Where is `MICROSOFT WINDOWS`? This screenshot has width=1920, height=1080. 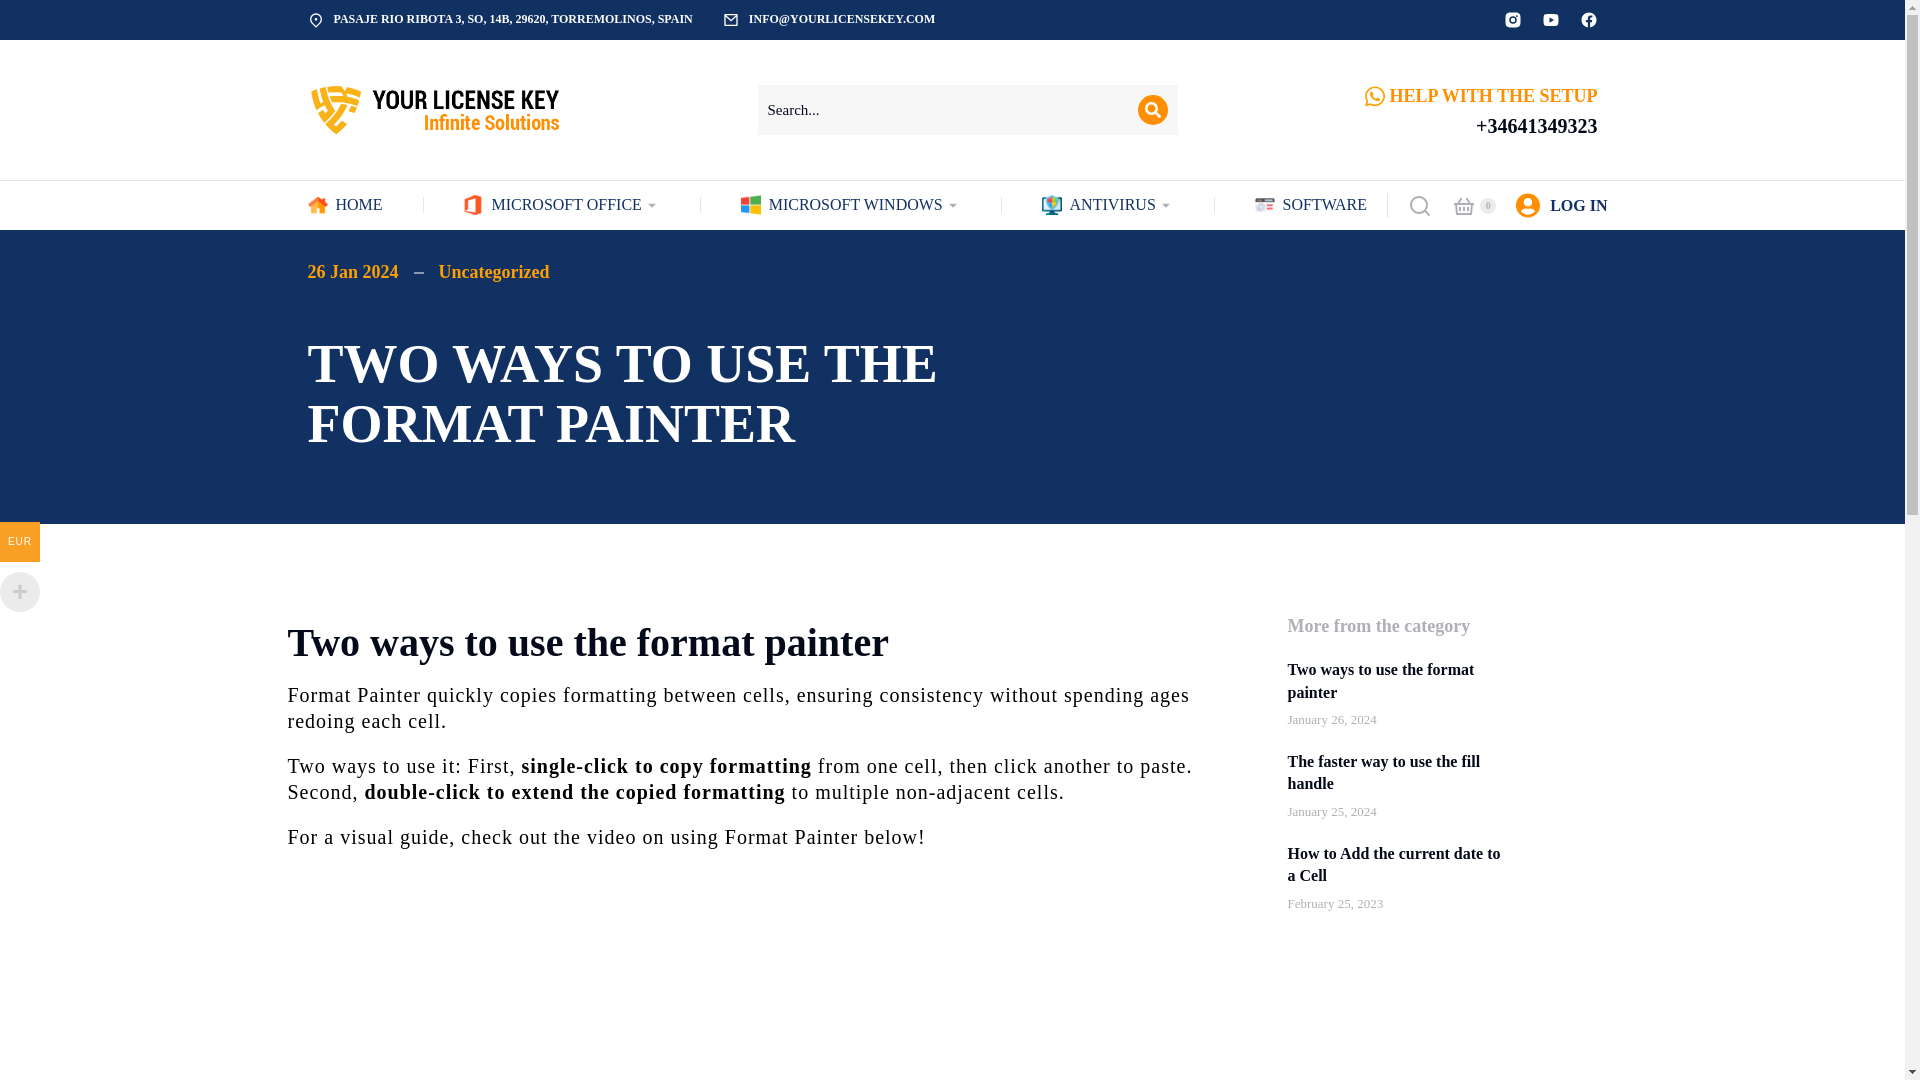
MICROSOFT WINDOWS is located at coordinates (851, 205).